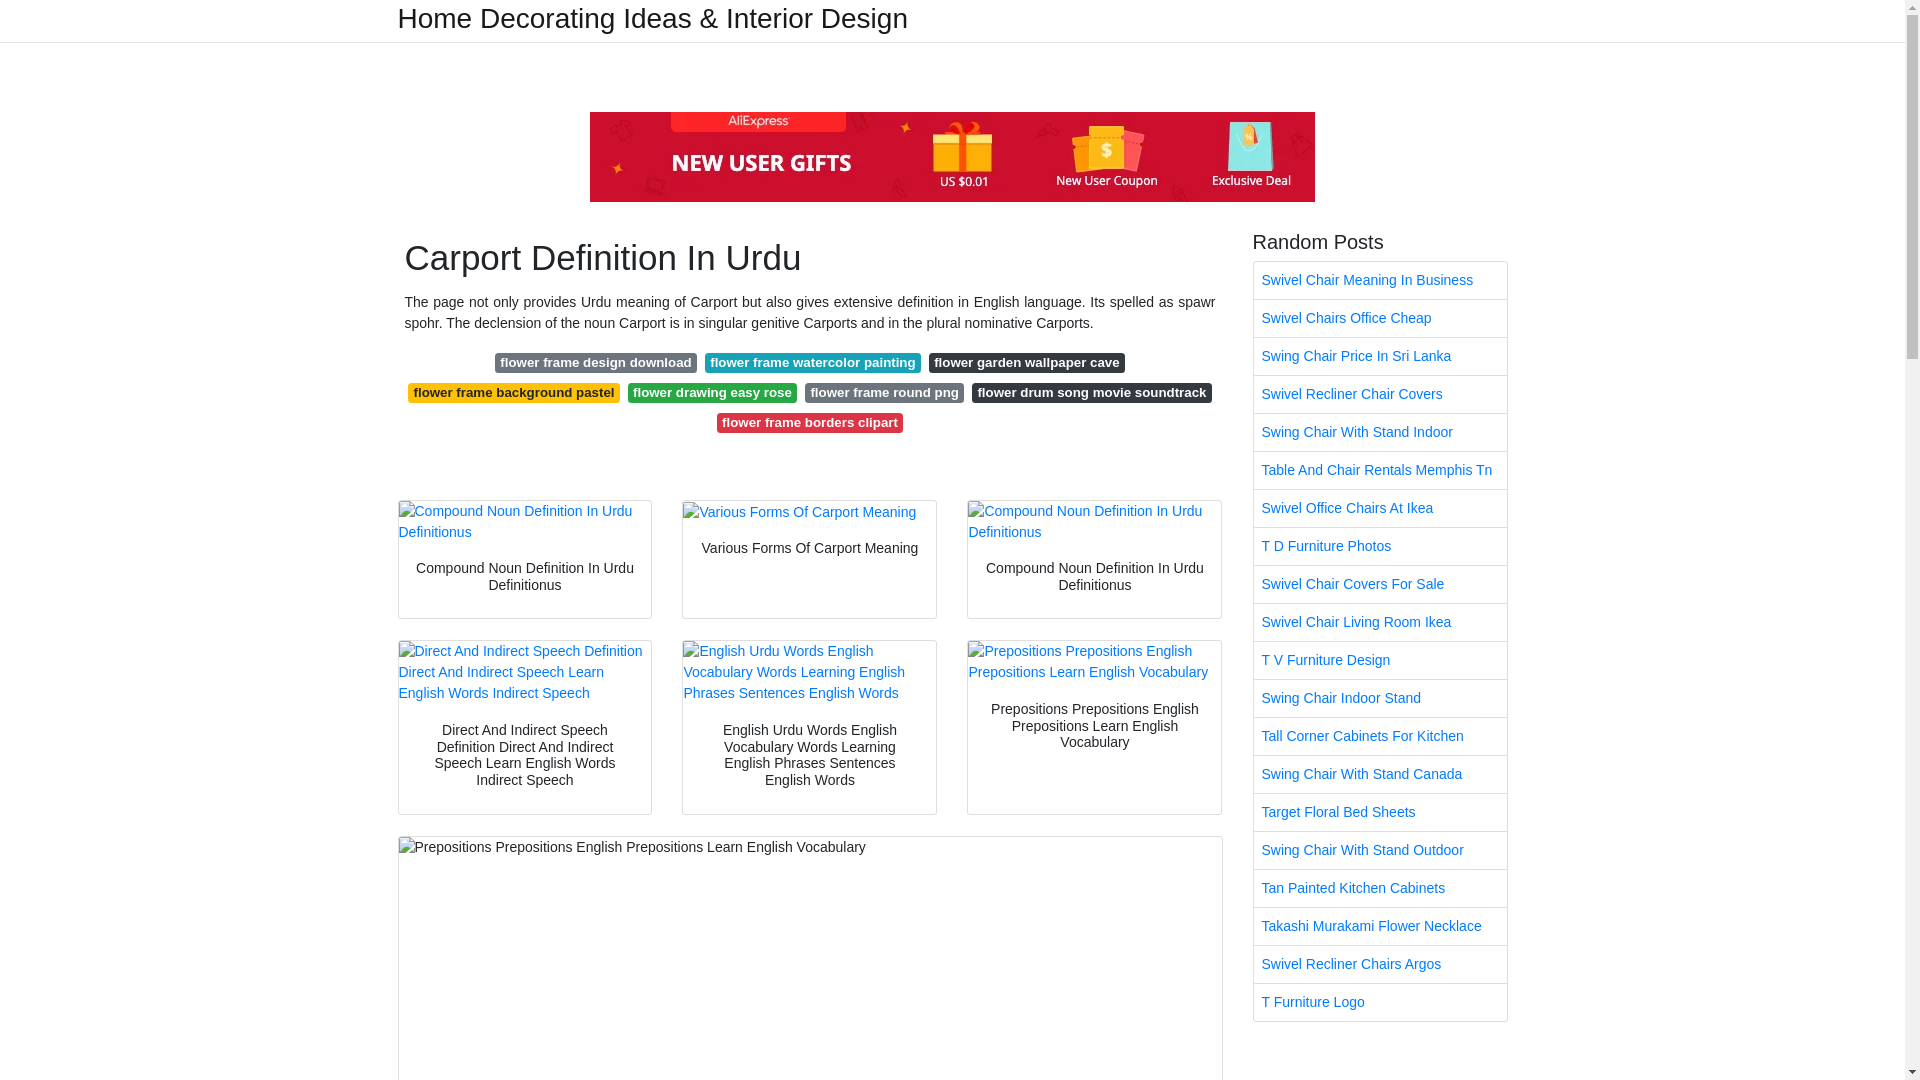  I want to click on T D Furniture Photos, so click(1380, 546).